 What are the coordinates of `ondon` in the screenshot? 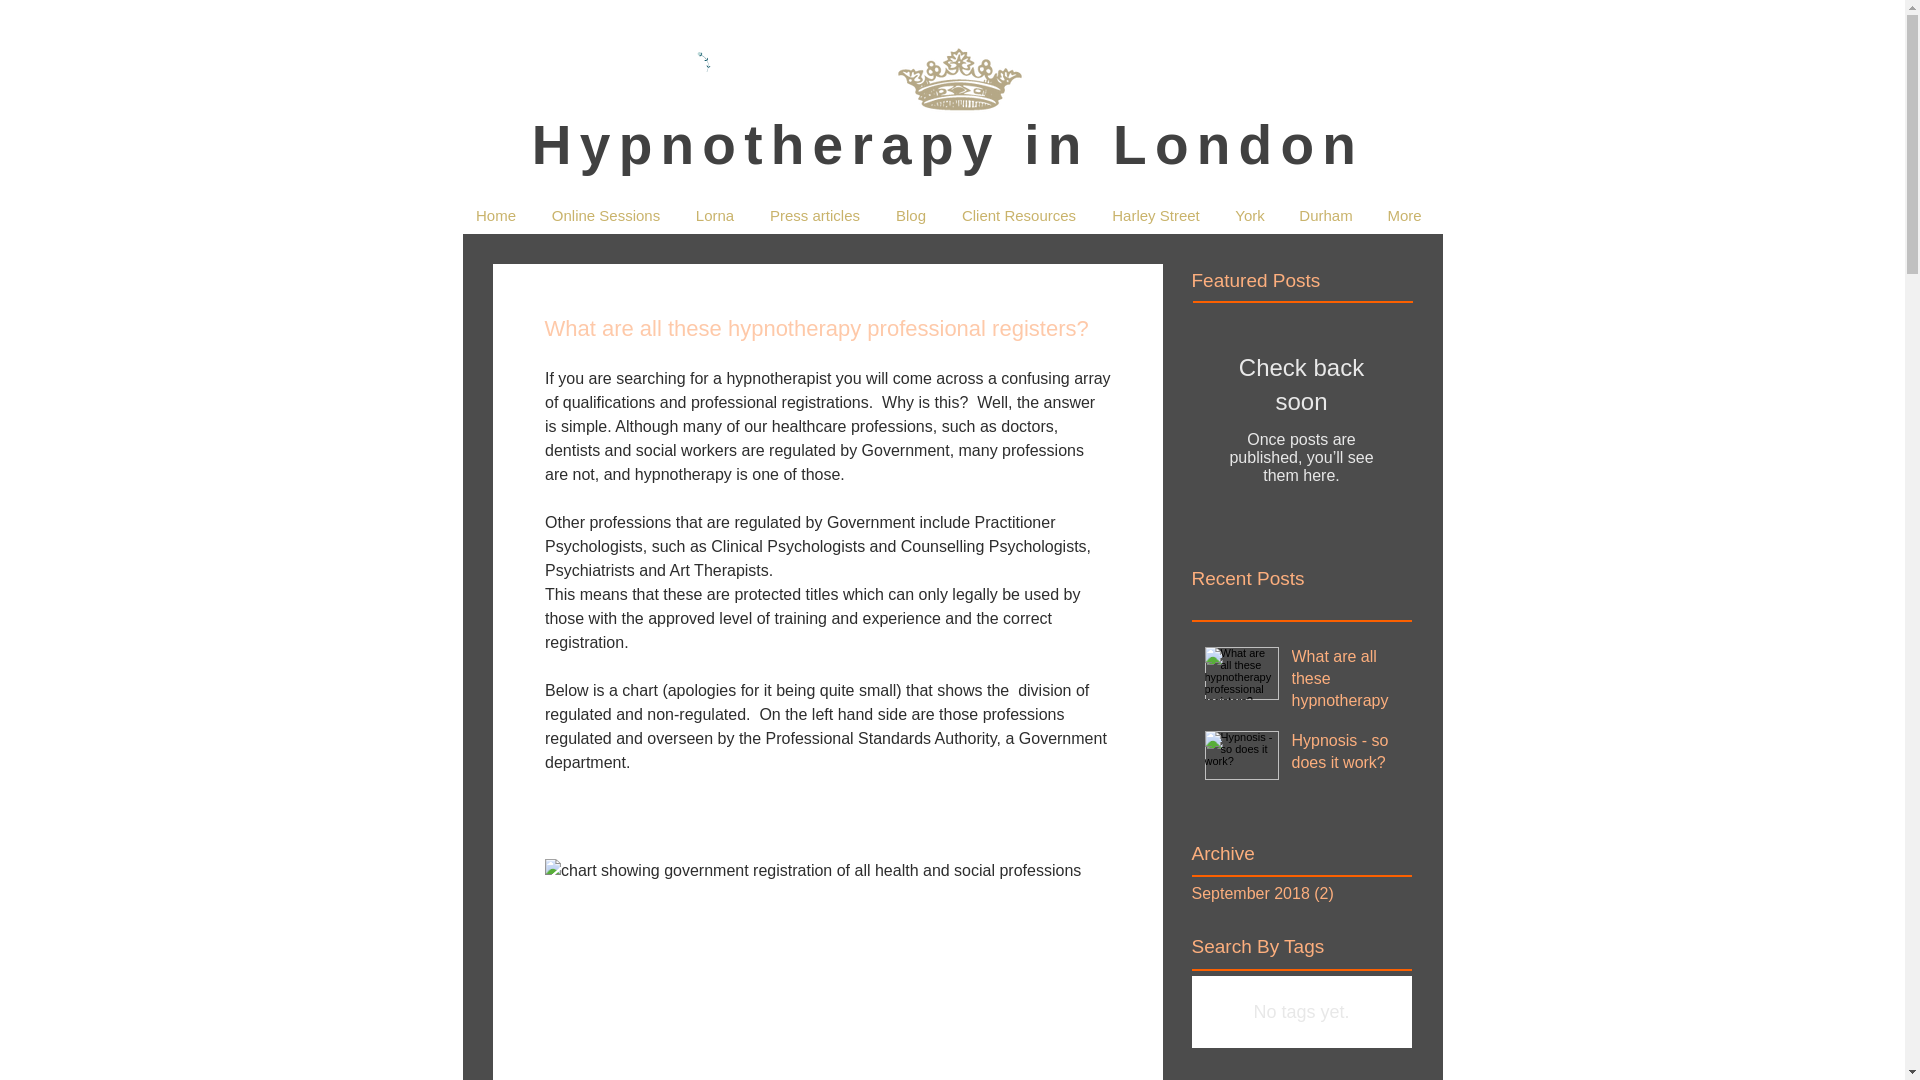 It's located at (1259, 145).